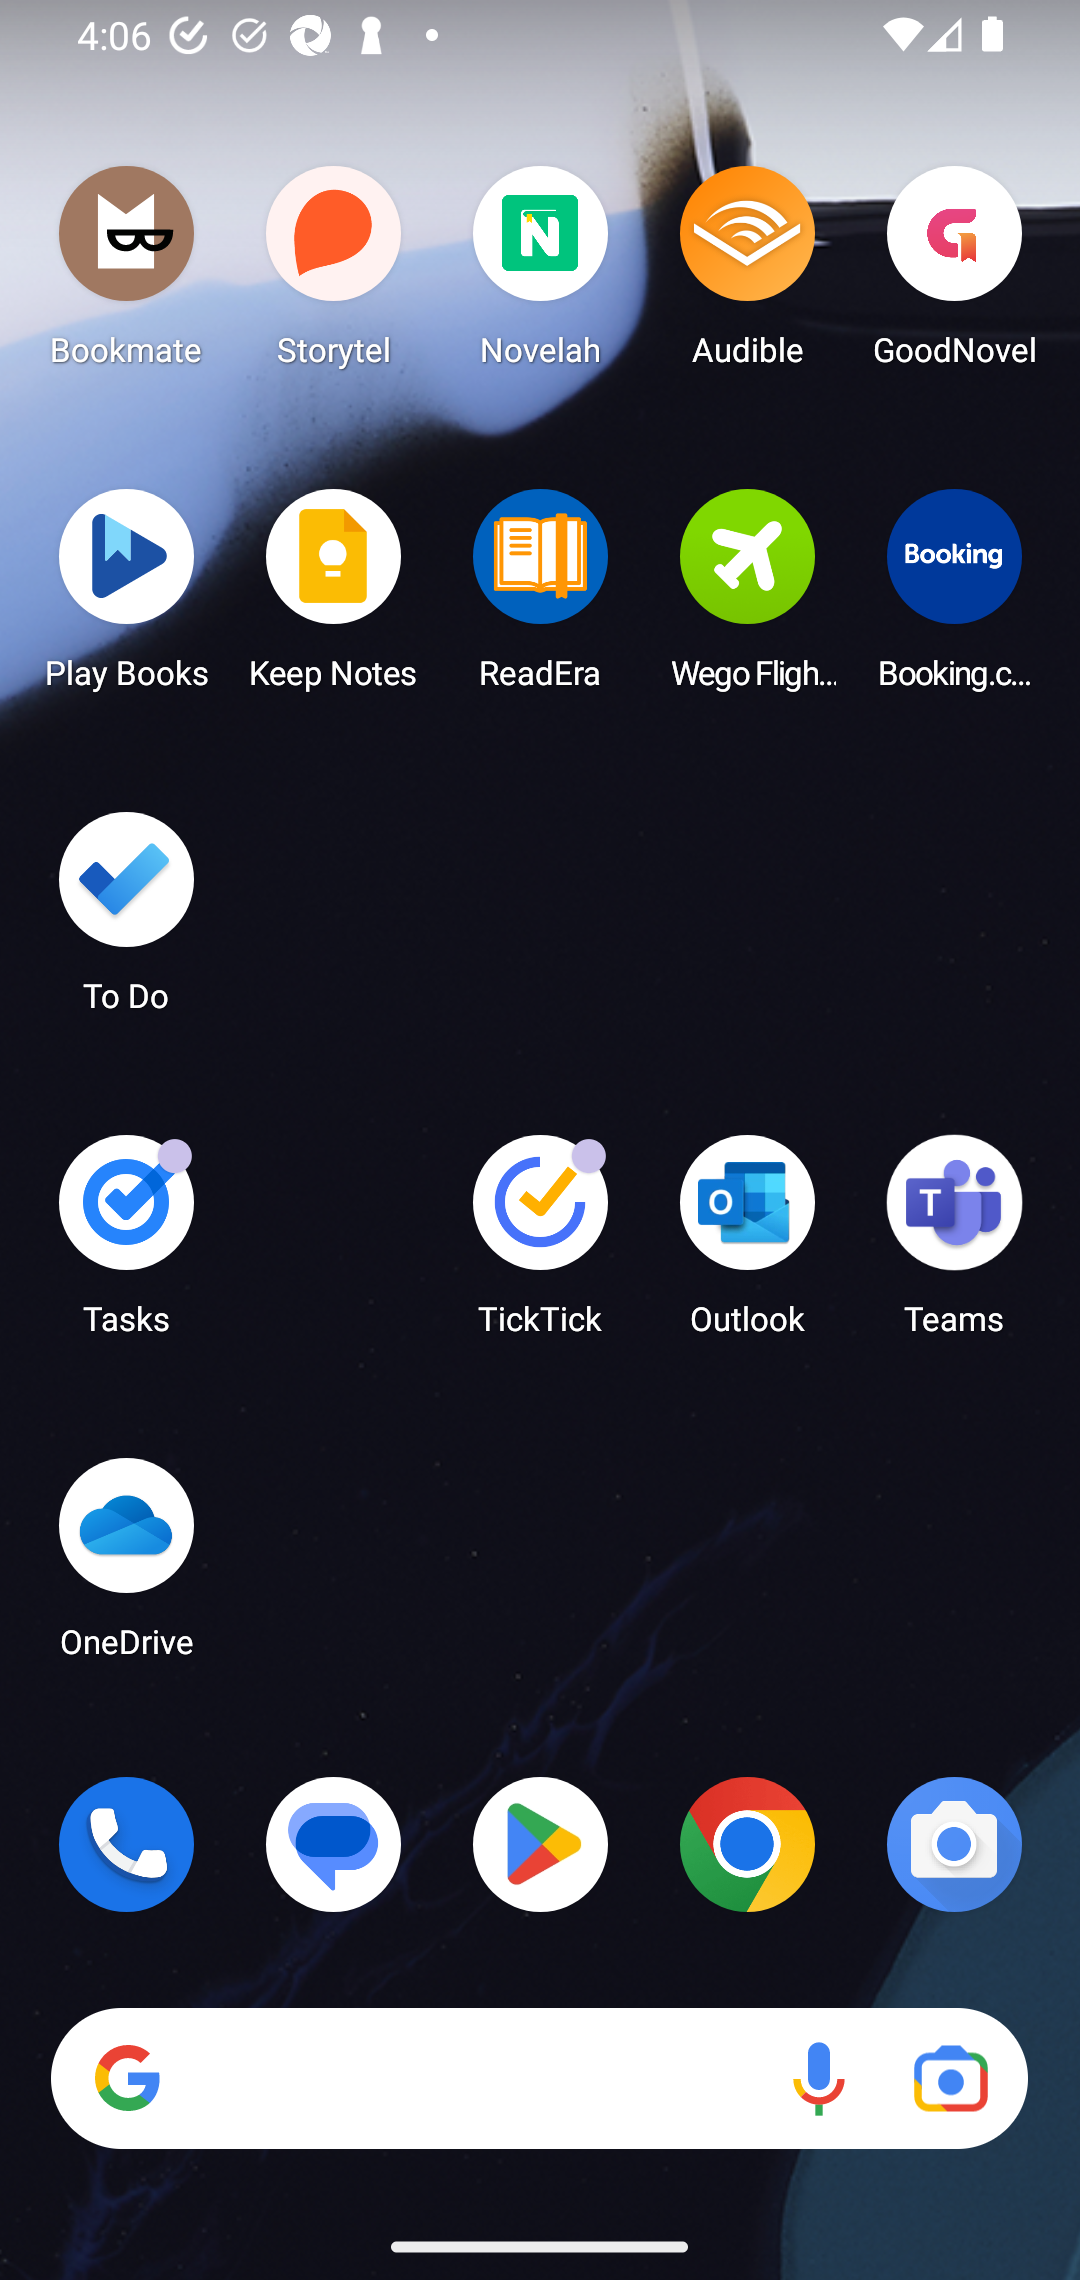 Image resolution: width=1080 pixels, height=2280 pixels. I want to click on Messages, so click(334, 1844).